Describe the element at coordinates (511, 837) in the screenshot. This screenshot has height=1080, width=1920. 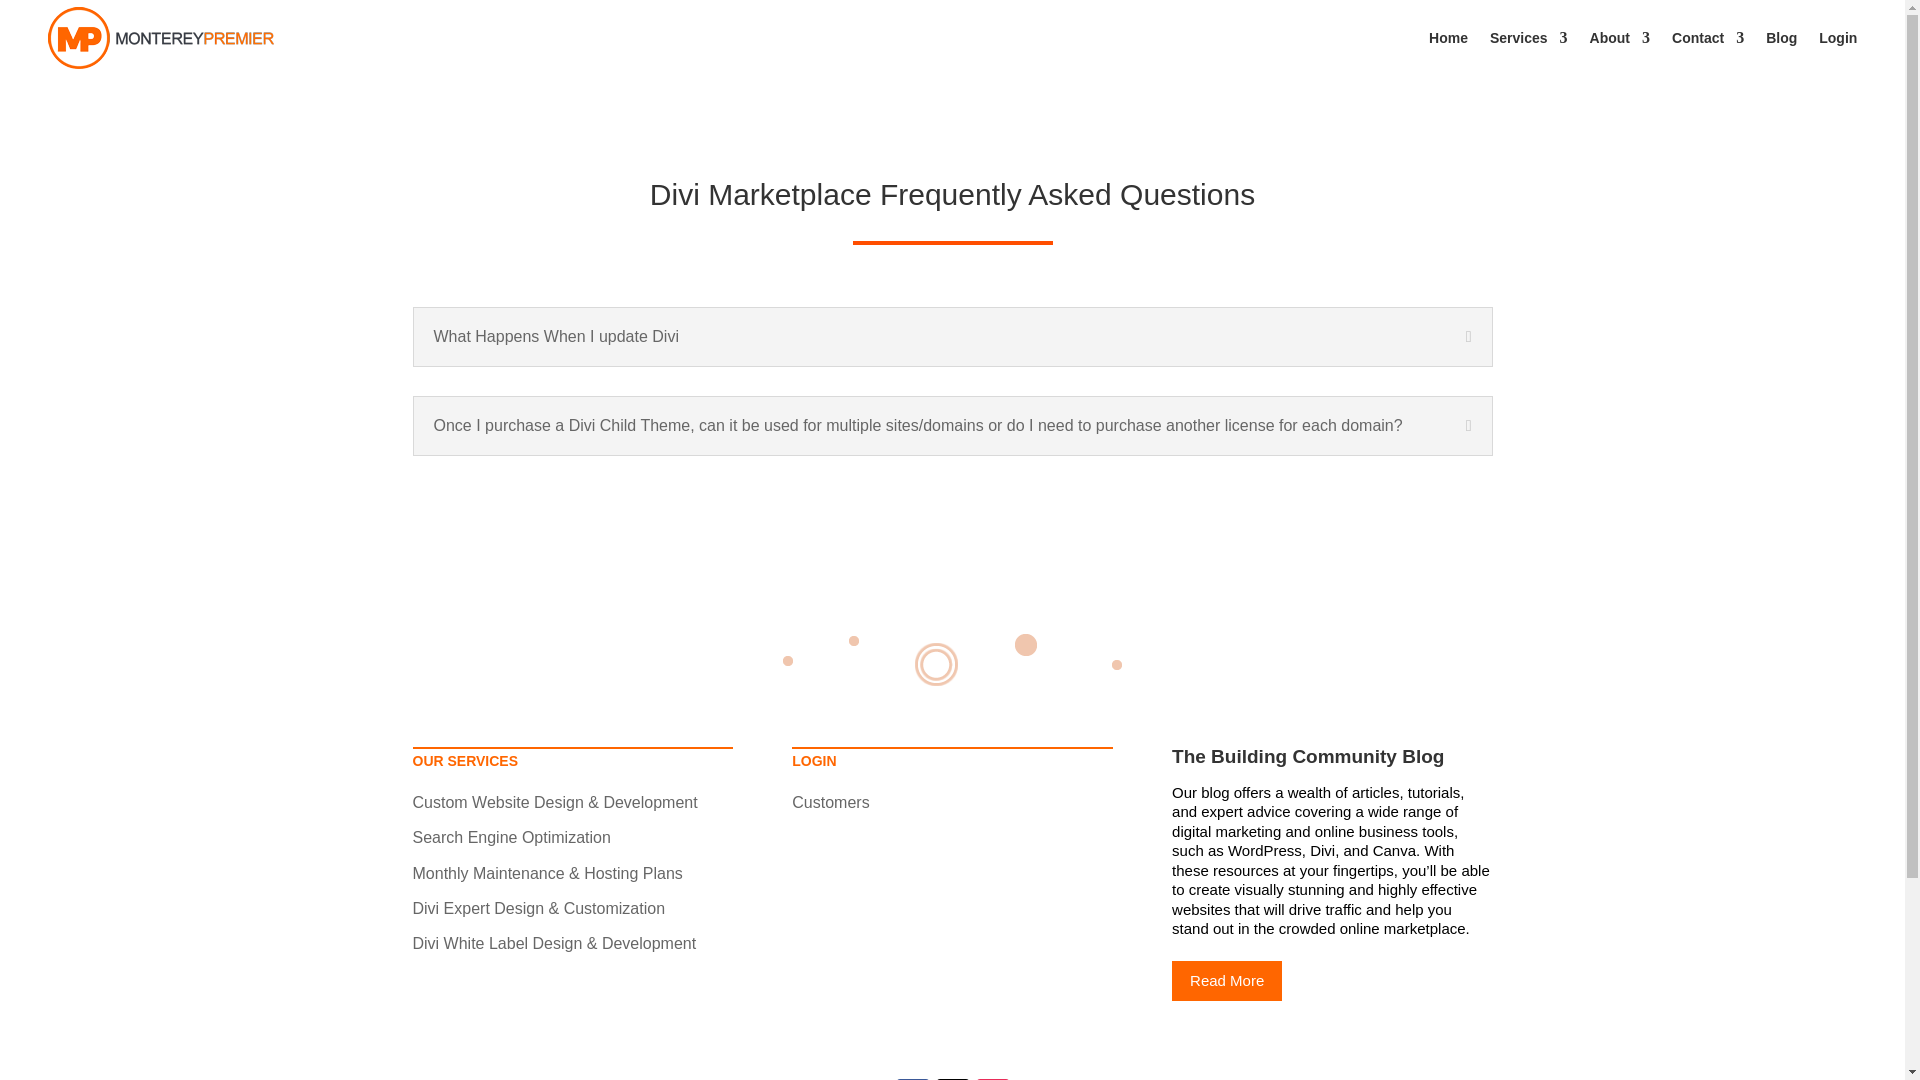
I see `Search Engine Optimization` at that location.